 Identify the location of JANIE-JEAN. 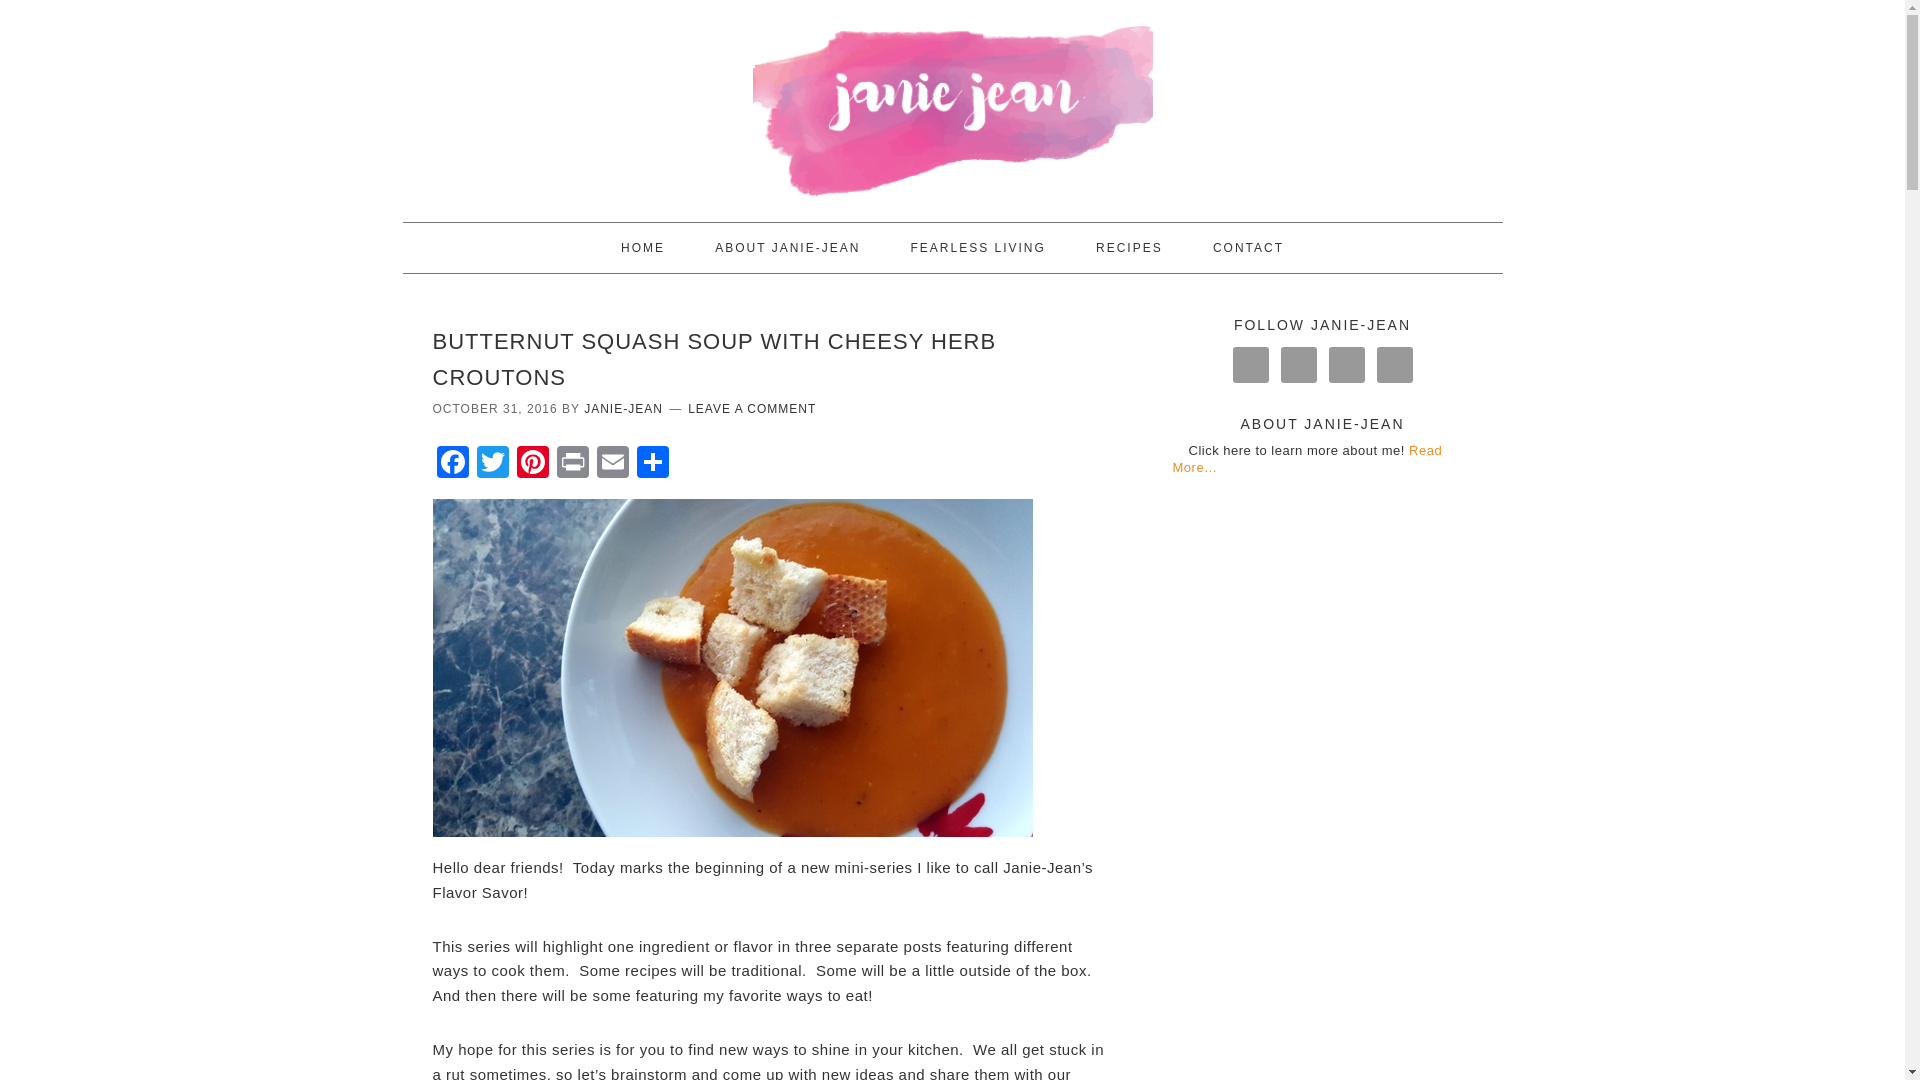
(951, 102).